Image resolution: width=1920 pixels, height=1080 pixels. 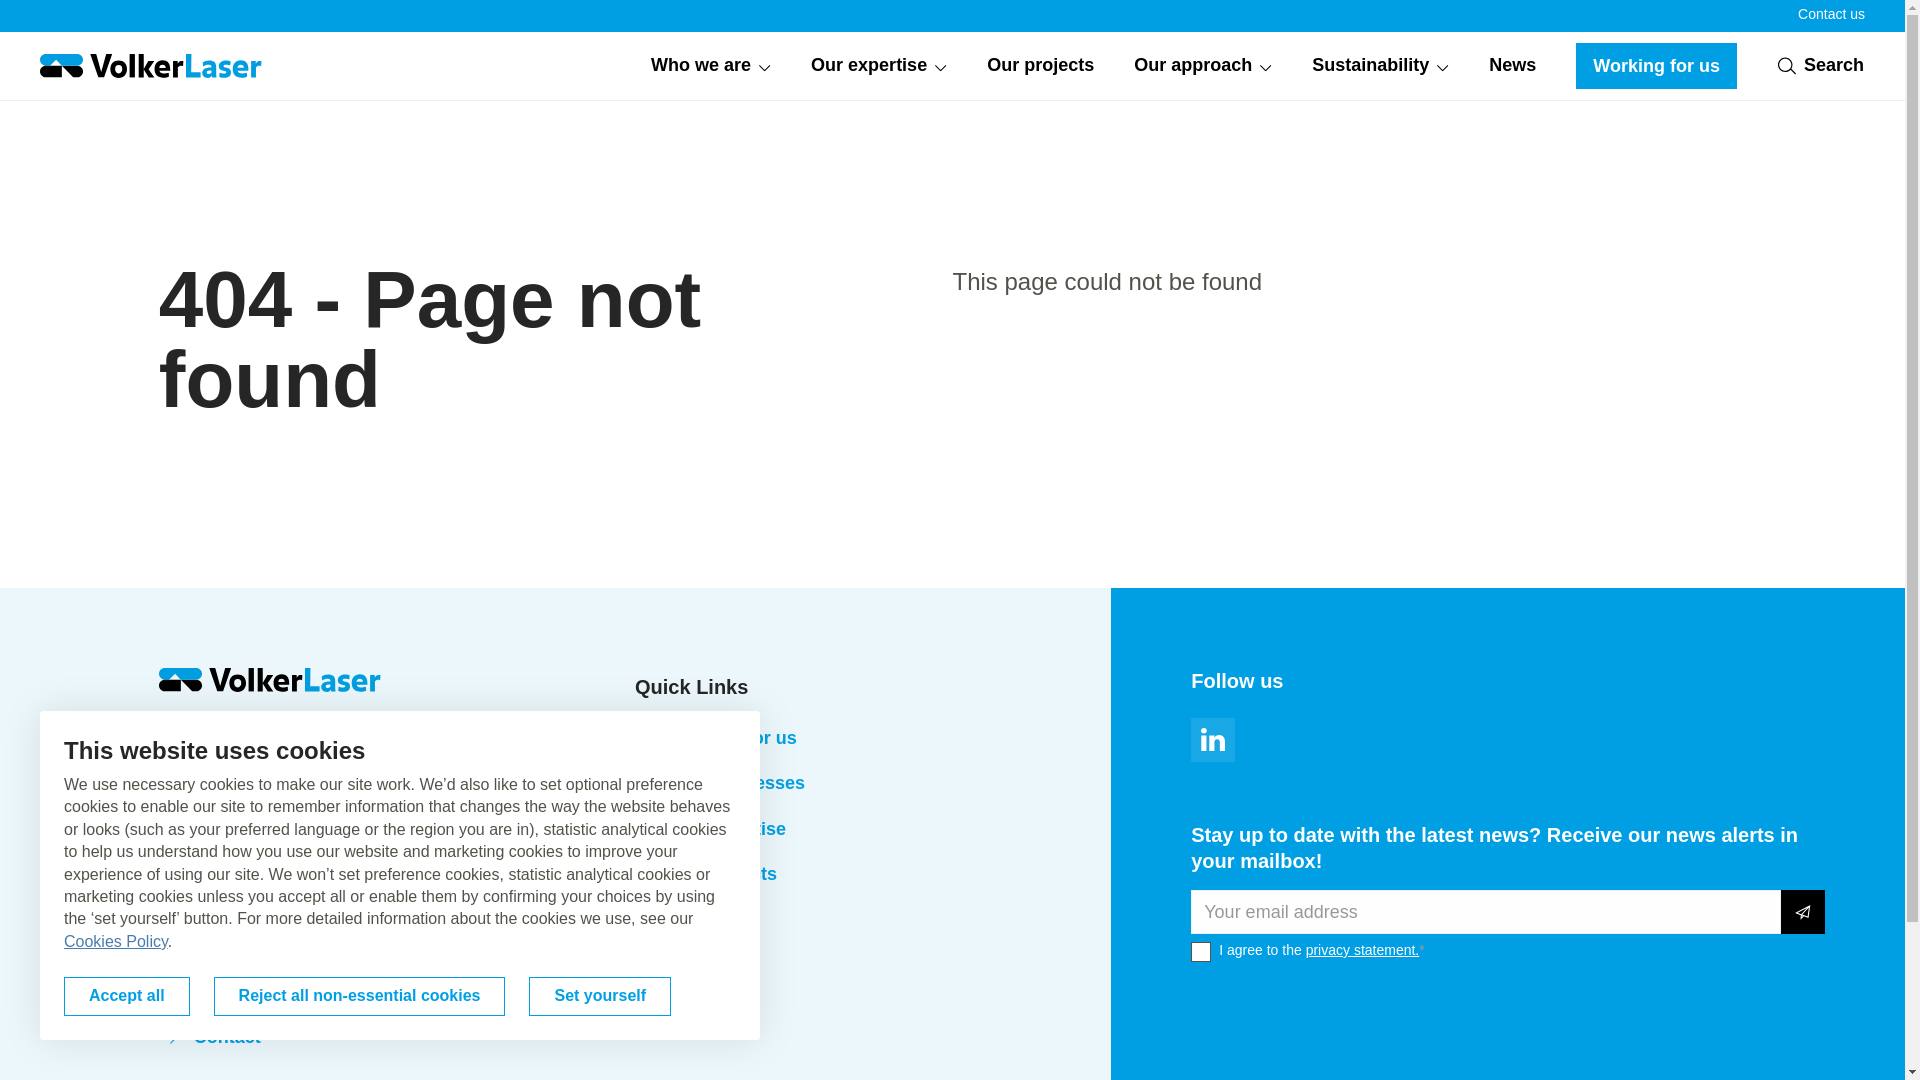 I want to click on Working for us, so click(x=1656, y=66).